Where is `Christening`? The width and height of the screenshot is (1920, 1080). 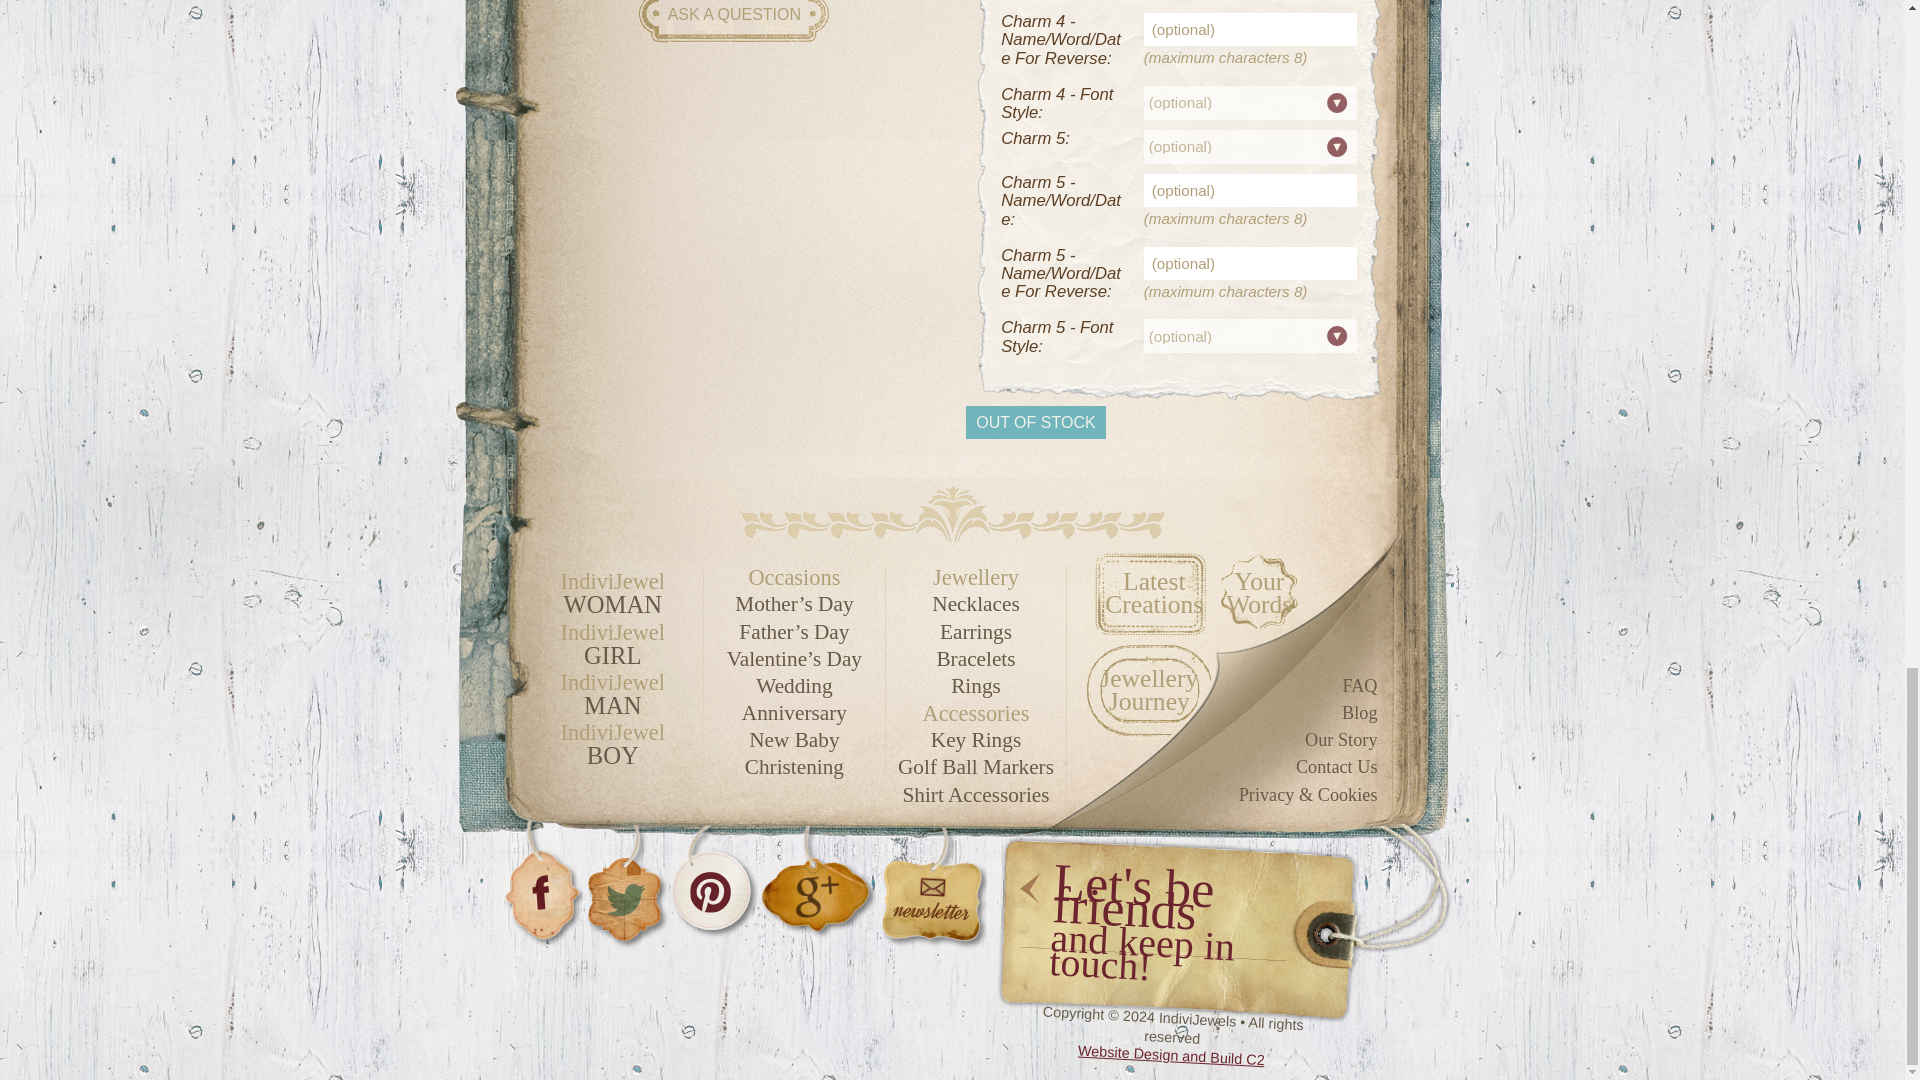
Christening is located at coordinates (794, 767).